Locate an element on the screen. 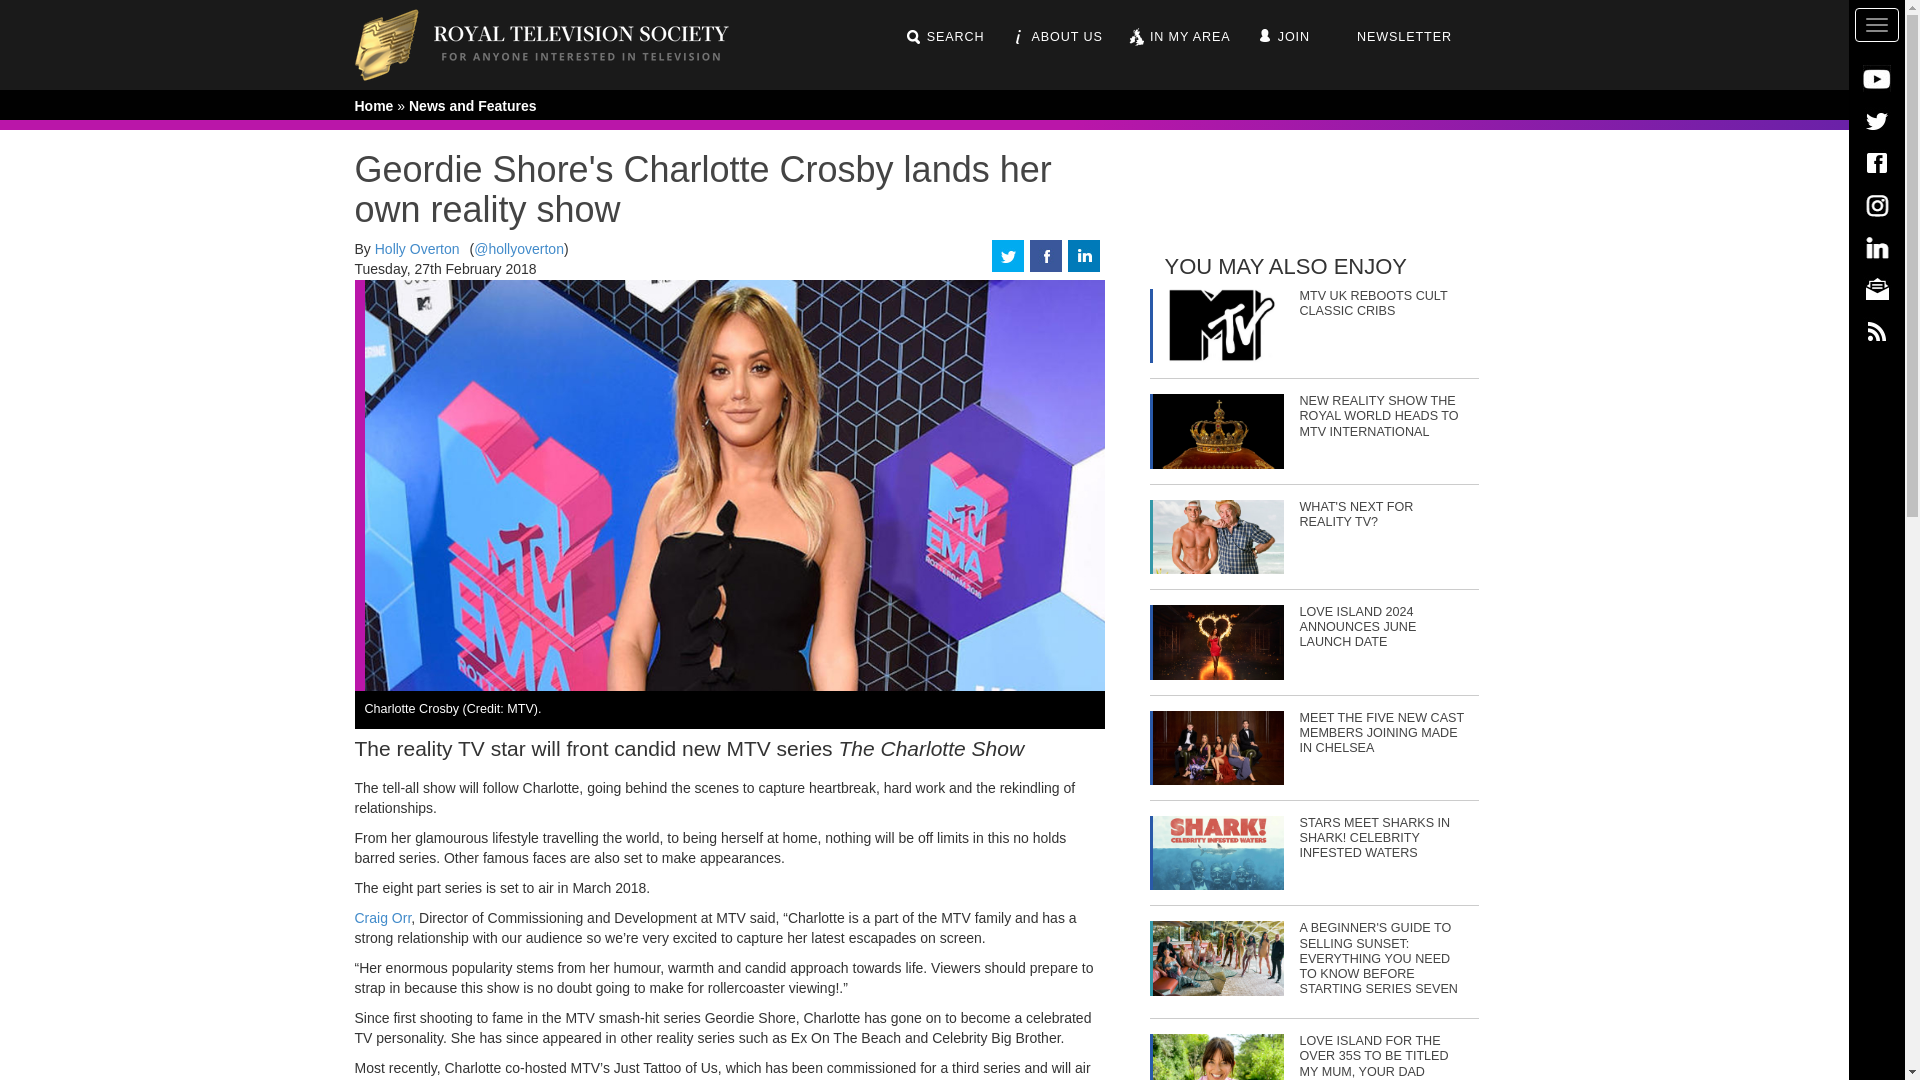 The height and width of the screenshot is (1080, 1920). Tweet this is located at coordinates (1008, 254).